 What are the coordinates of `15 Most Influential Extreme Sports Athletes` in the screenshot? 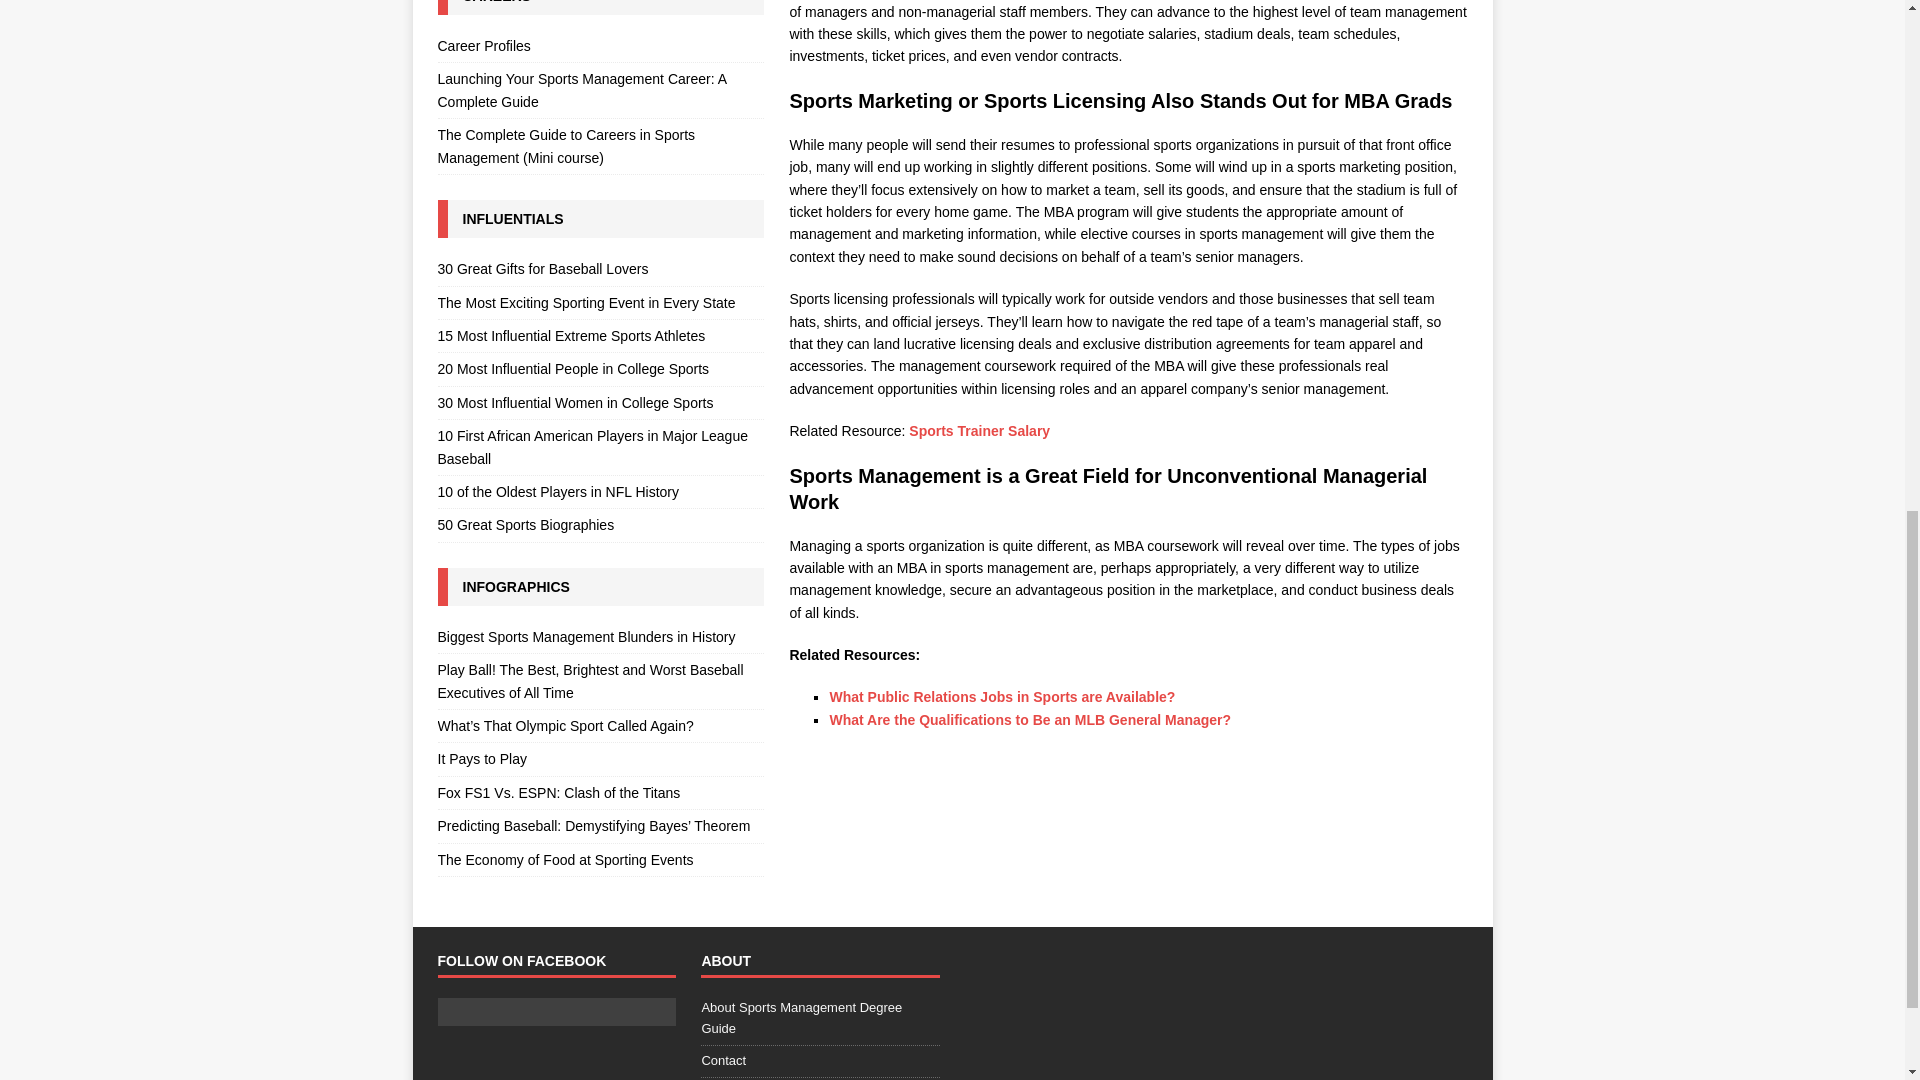 It's located at (600, 336).